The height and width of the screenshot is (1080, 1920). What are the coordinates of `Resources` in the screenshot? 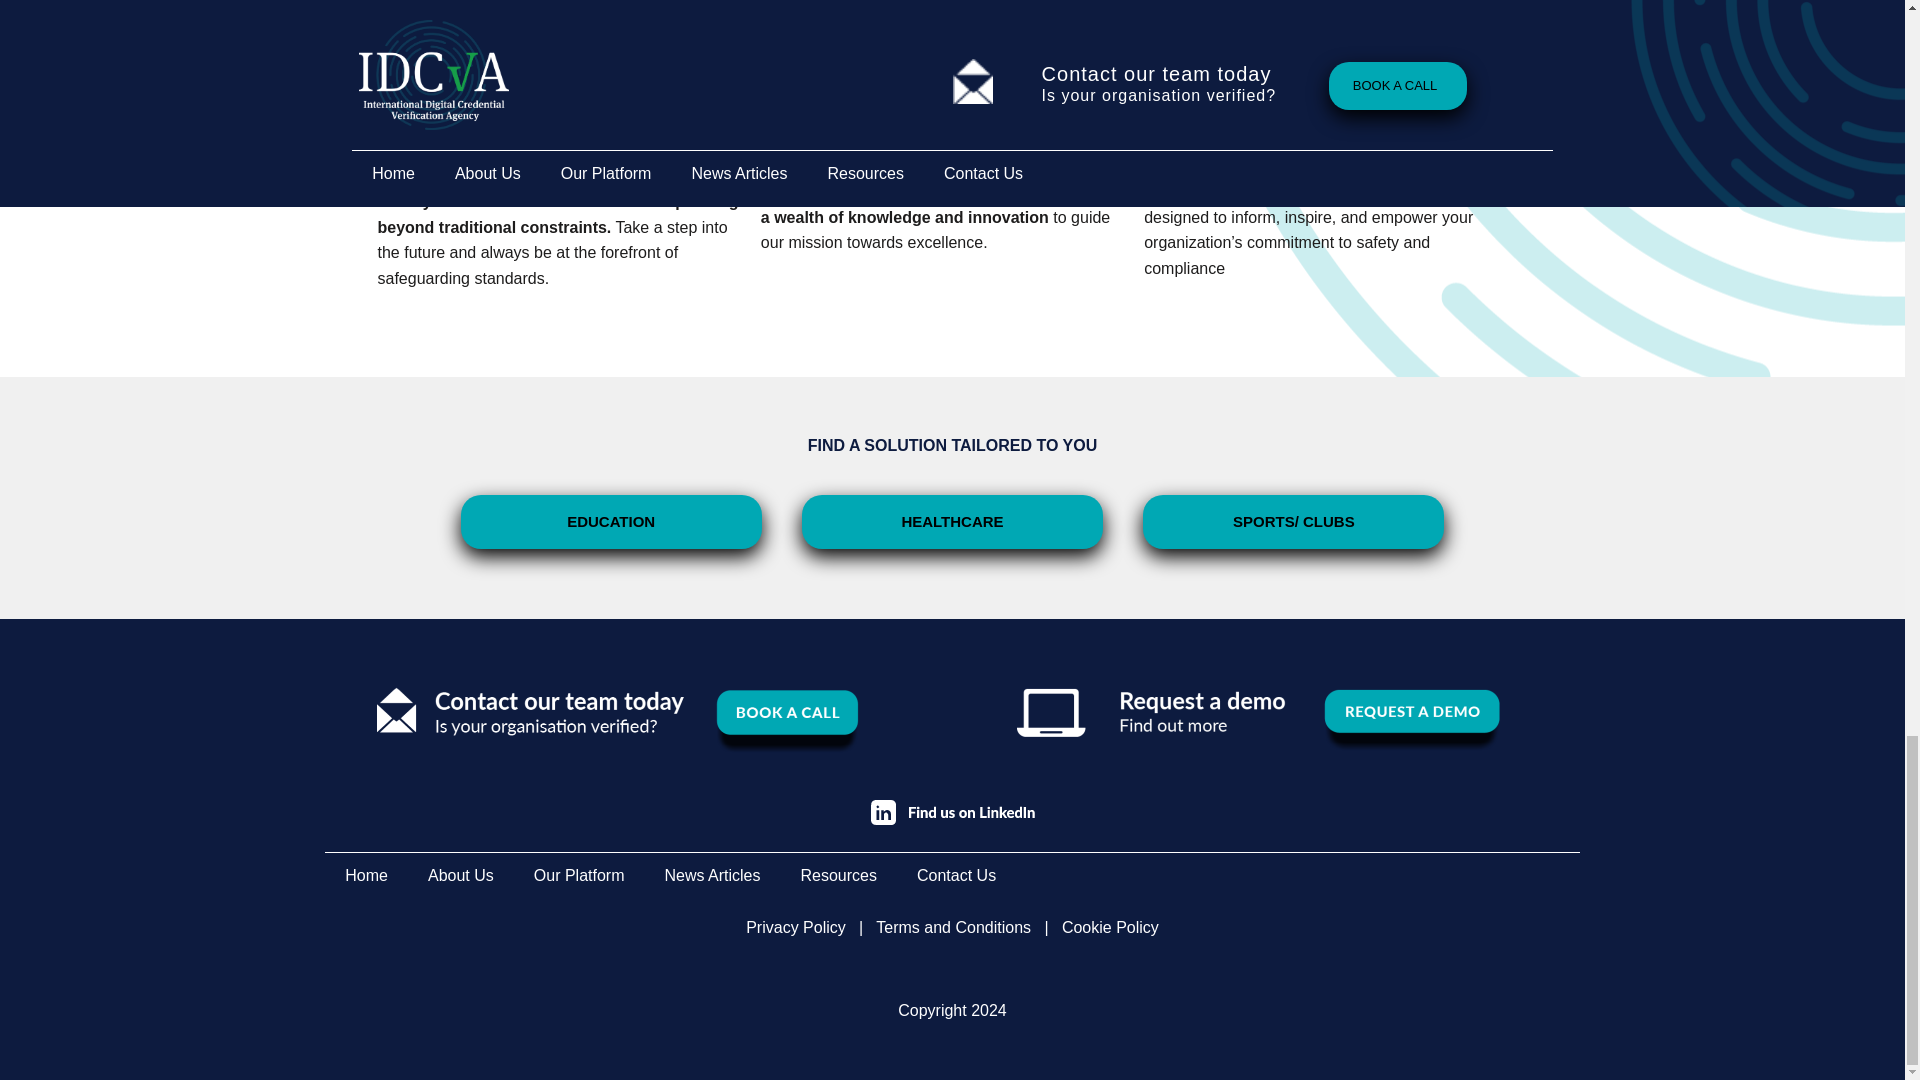 It's located at (838, 876).